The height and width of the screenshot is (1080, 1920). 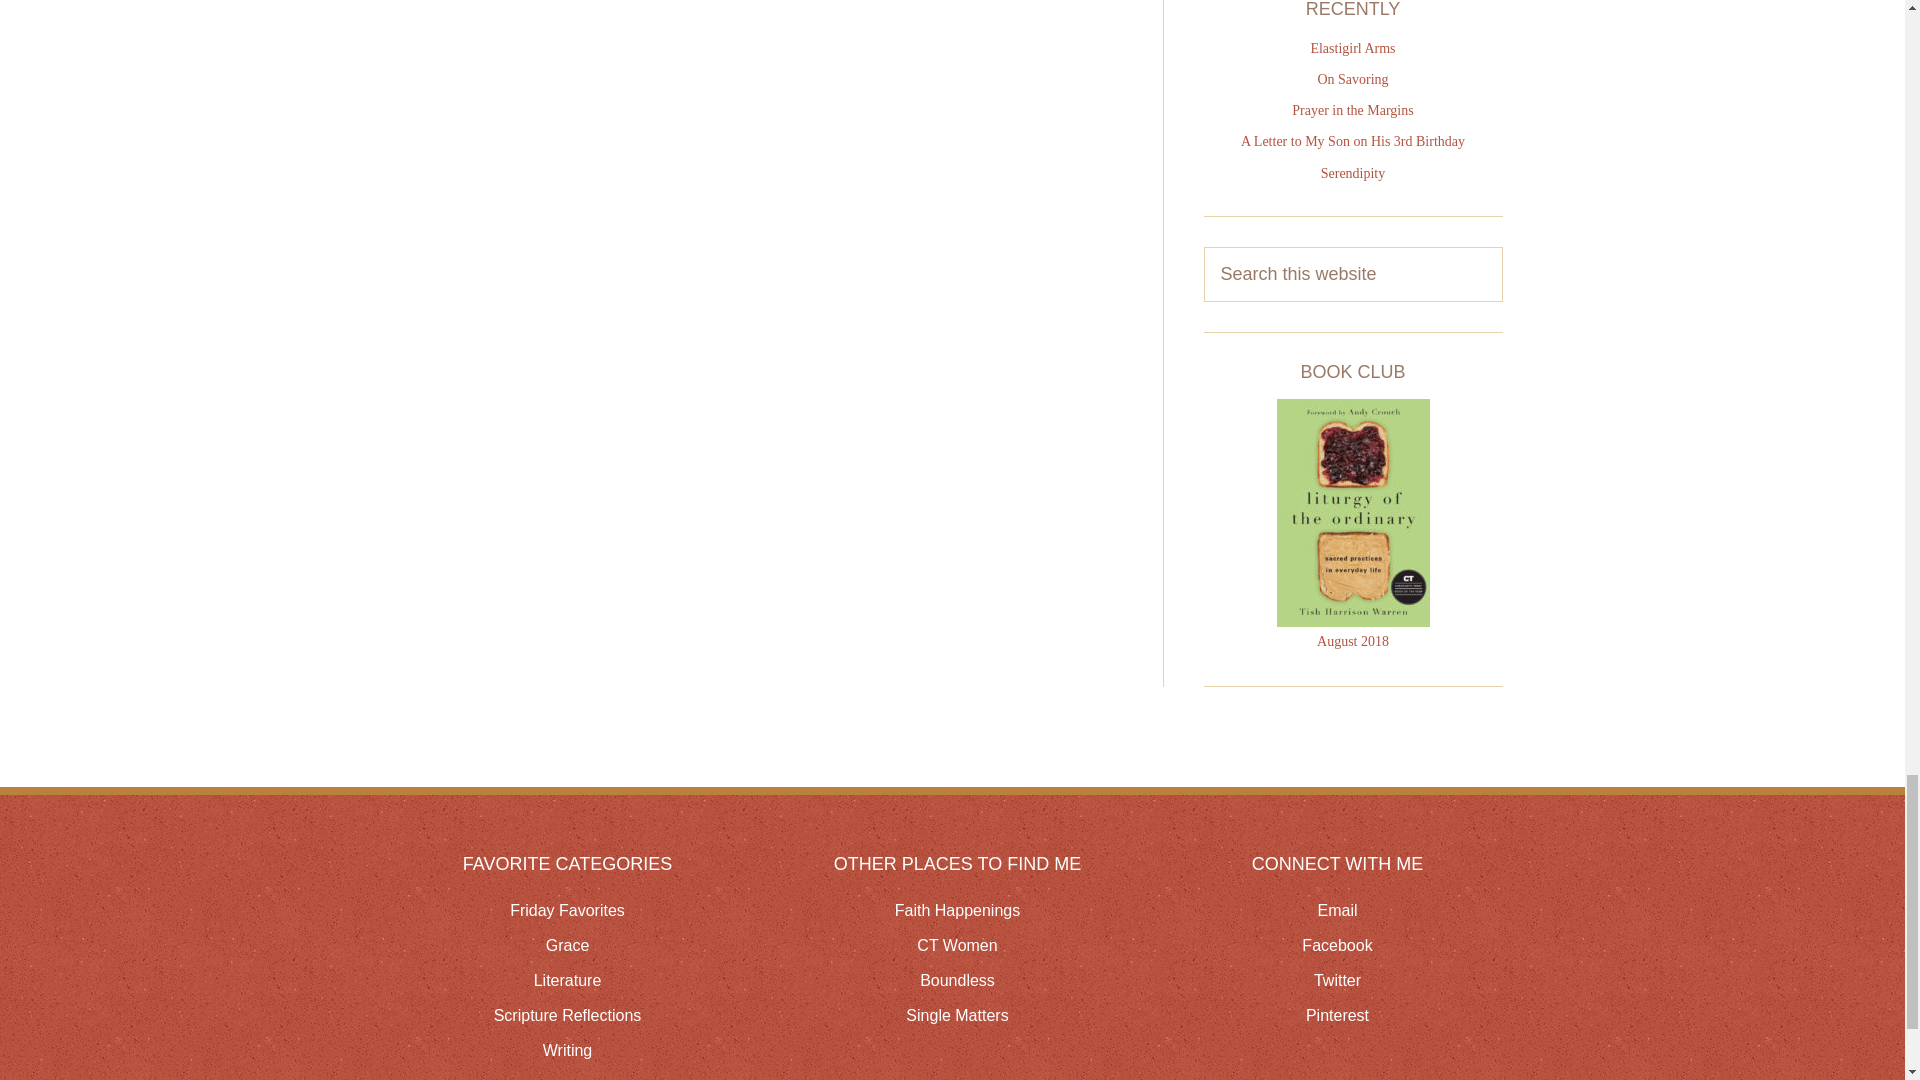 What do you see at coordinates (1352, 141) in the screenshot?
I see `A Letter to My Son on His 3rd Birthday` at bounding box center [1352, 141].